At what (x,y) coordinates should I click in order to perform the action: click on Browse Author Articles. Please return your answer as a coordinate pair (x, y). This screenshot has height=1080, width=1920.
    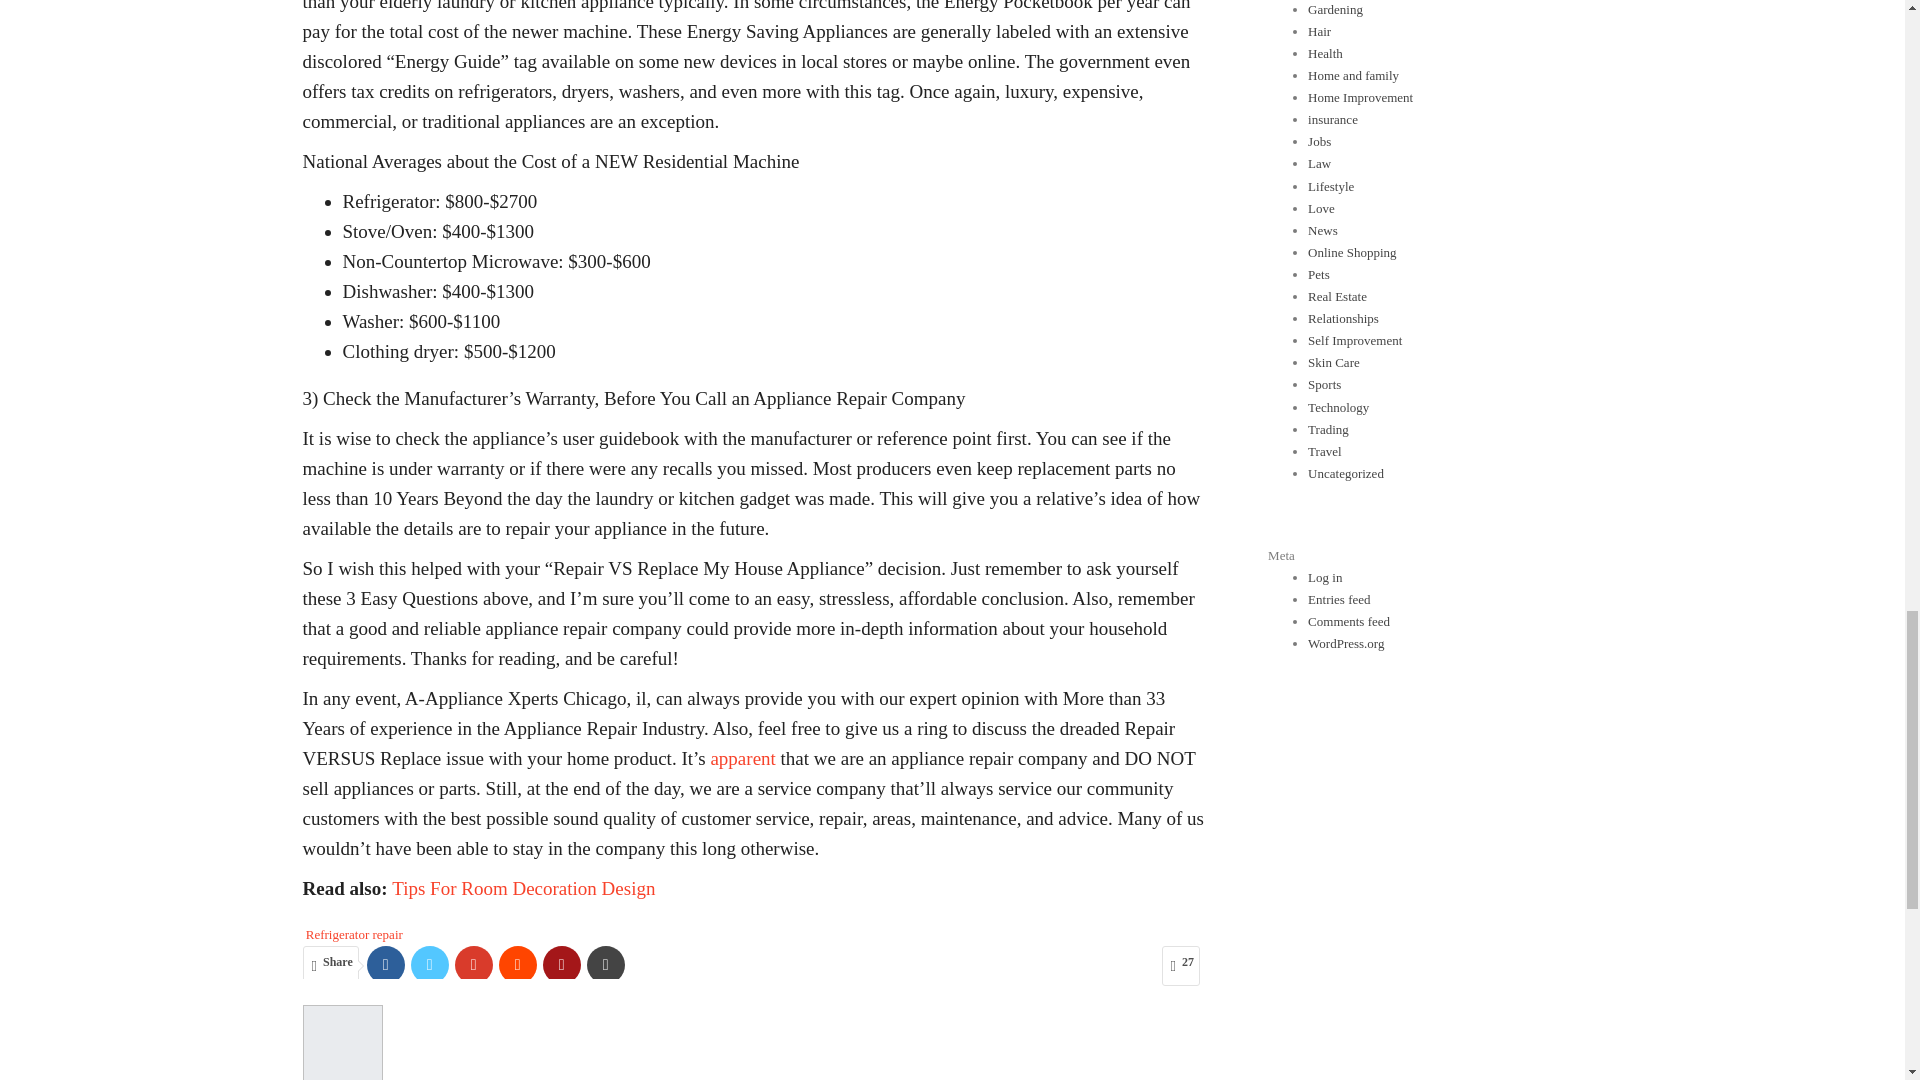
    Looking at the image, I should click on (342, 1042).